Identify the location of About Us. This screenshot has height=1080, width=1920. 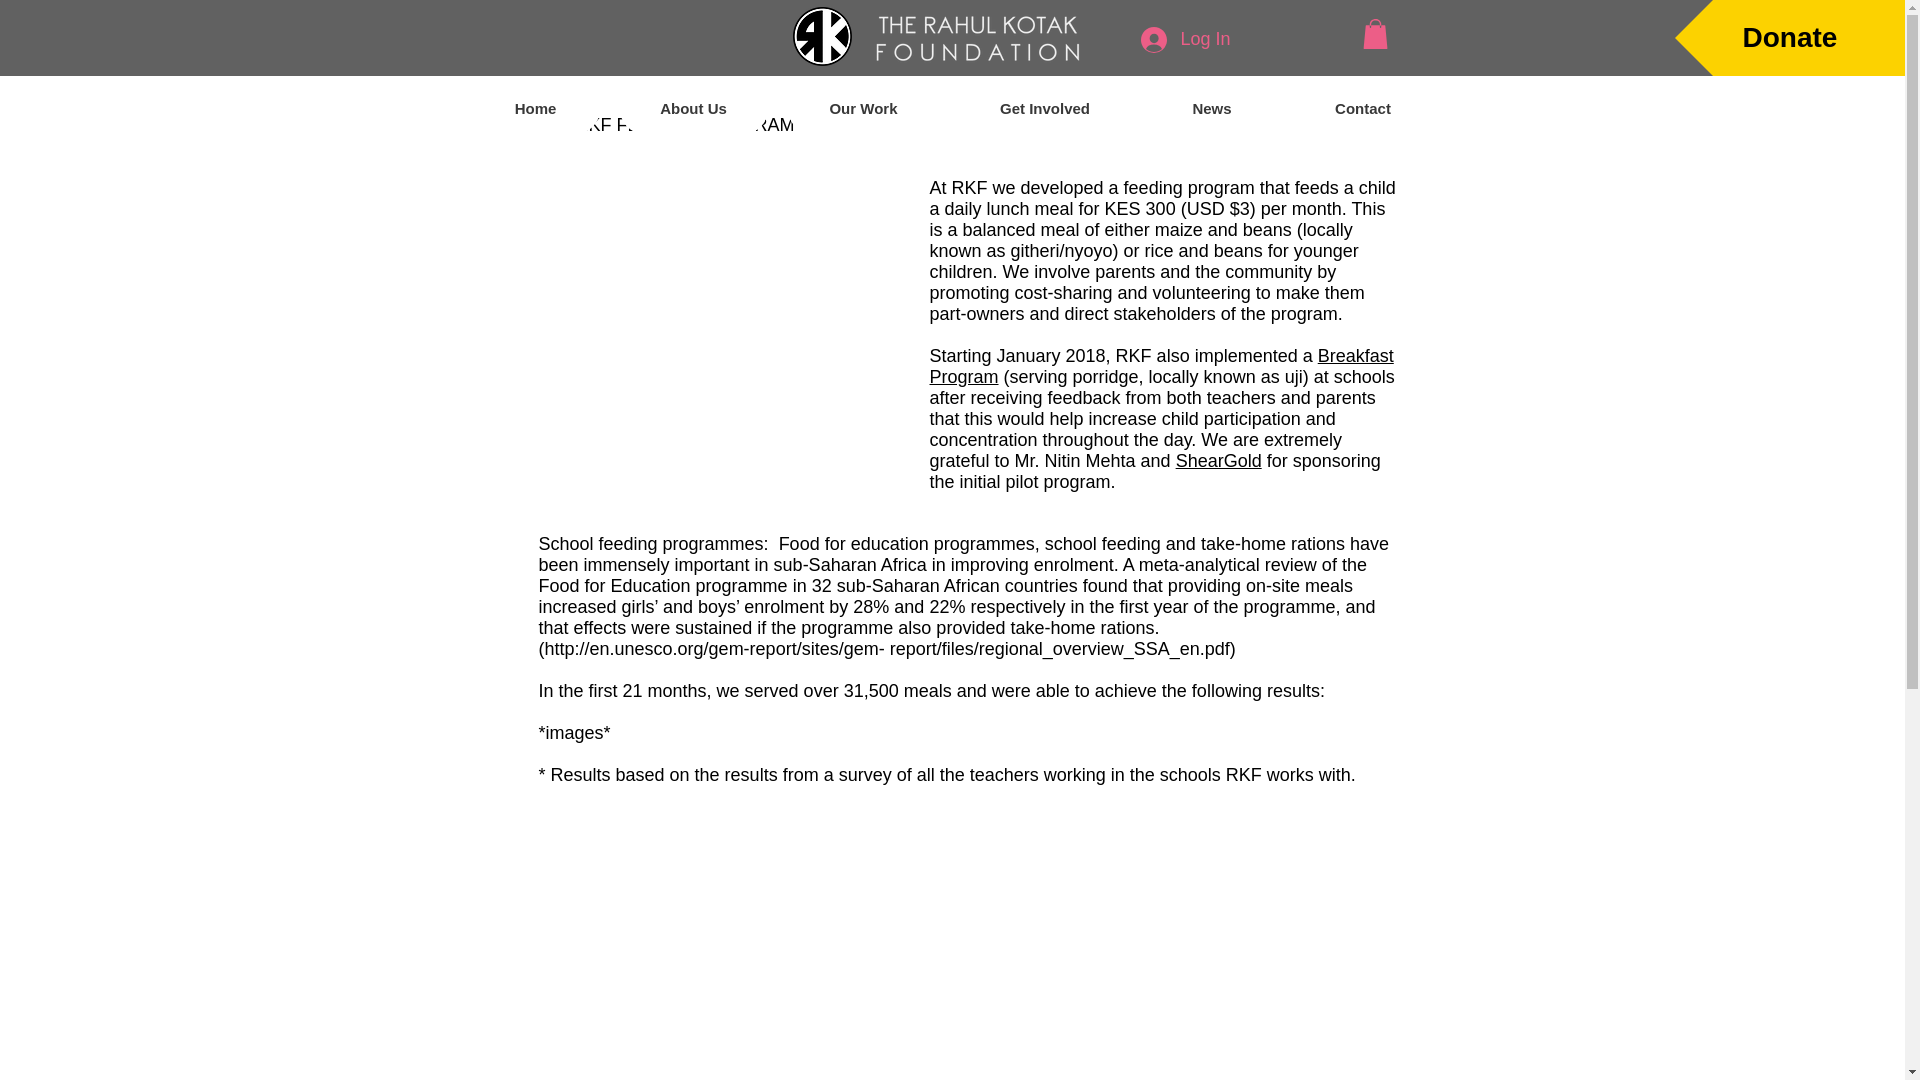
(694, 108).